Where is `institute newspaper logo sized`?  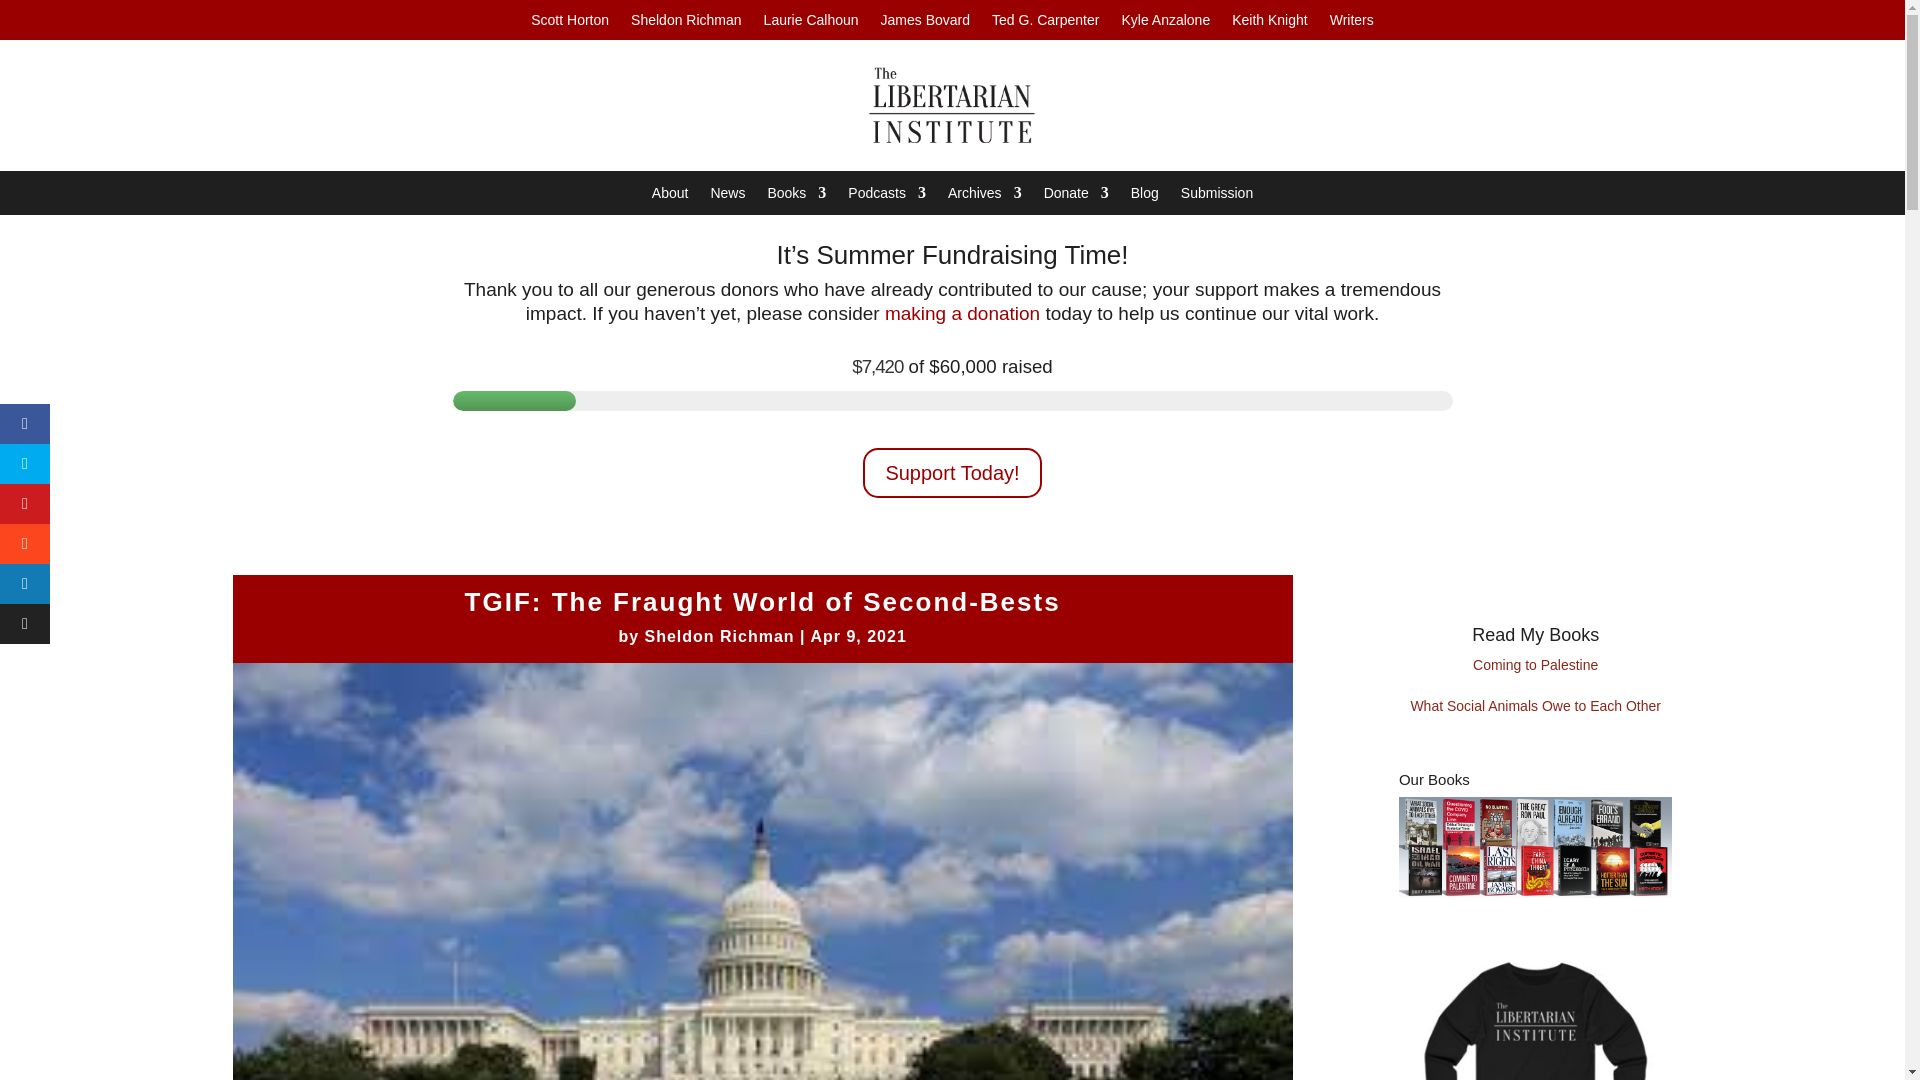
institute newspaper logo sized is located at coordinates (952, 104).